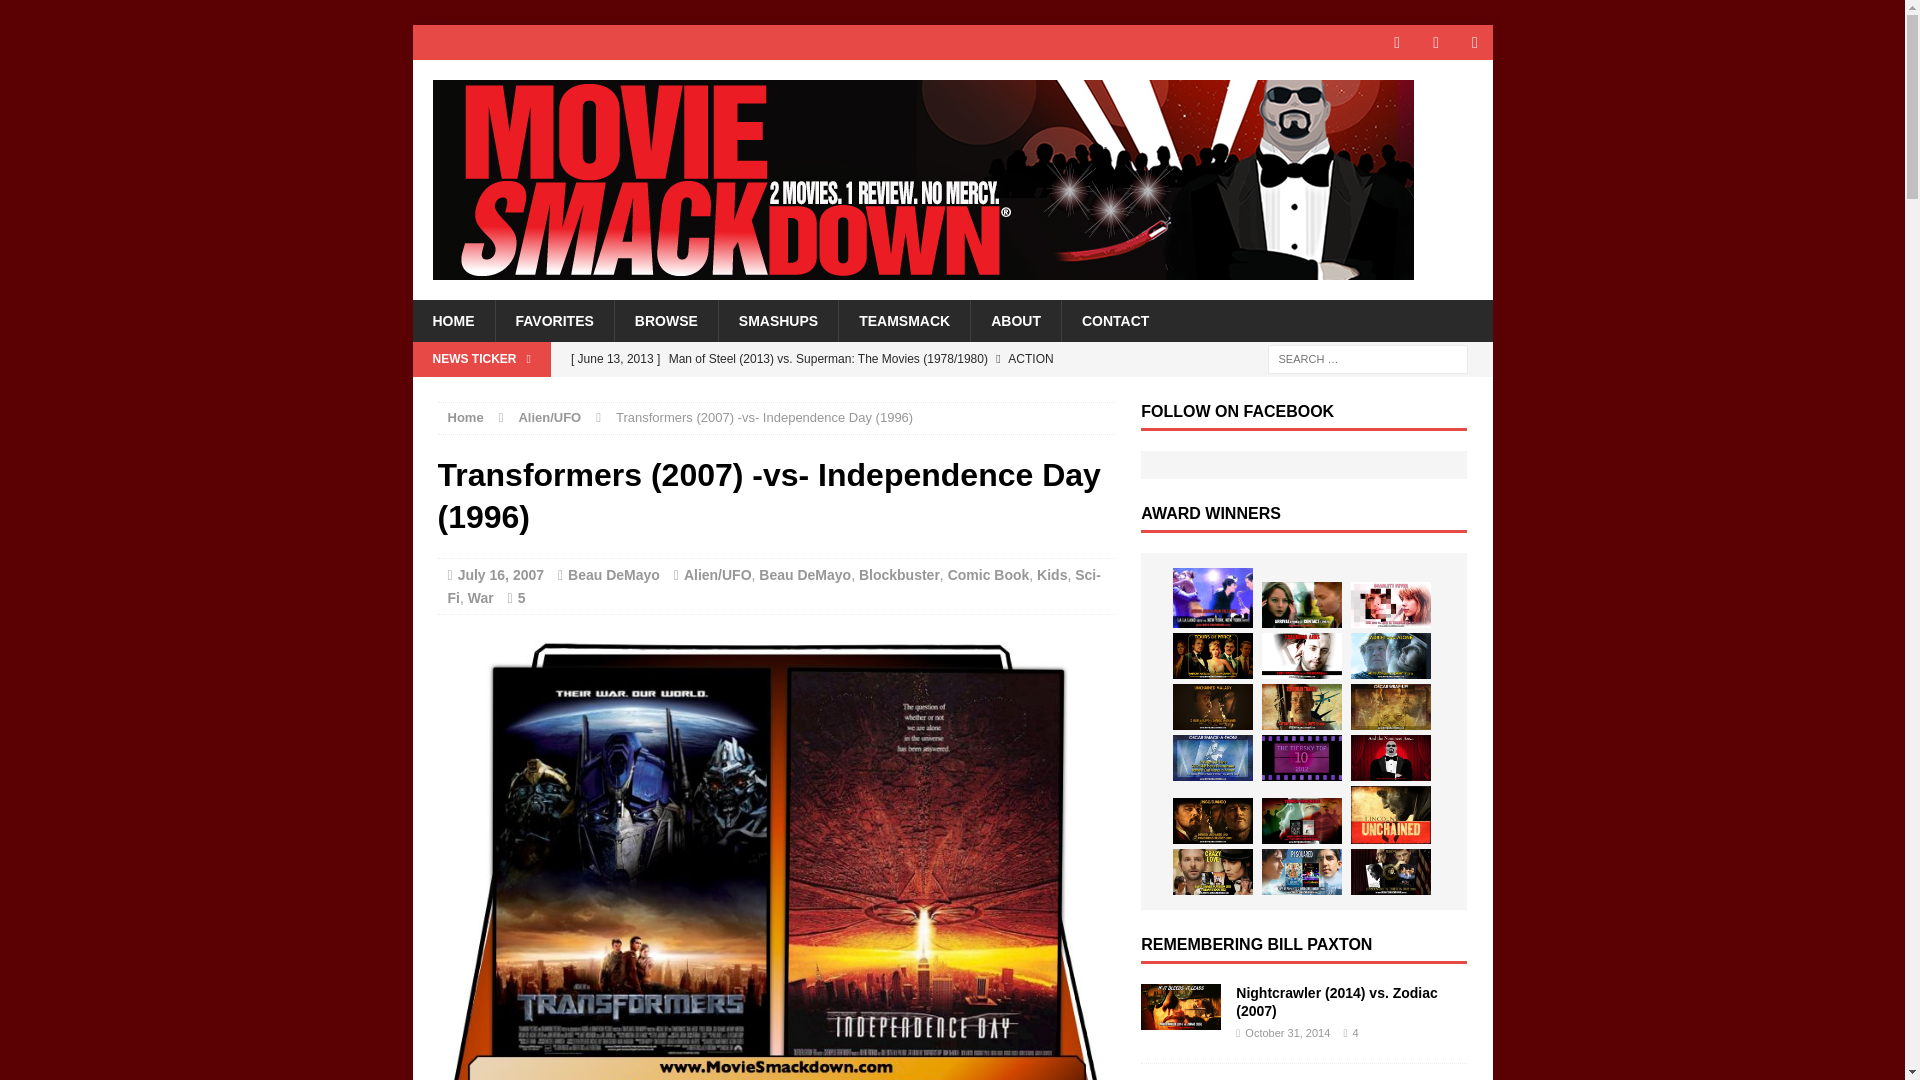  I want to click on TEAMSMACK, so click(903, 321).